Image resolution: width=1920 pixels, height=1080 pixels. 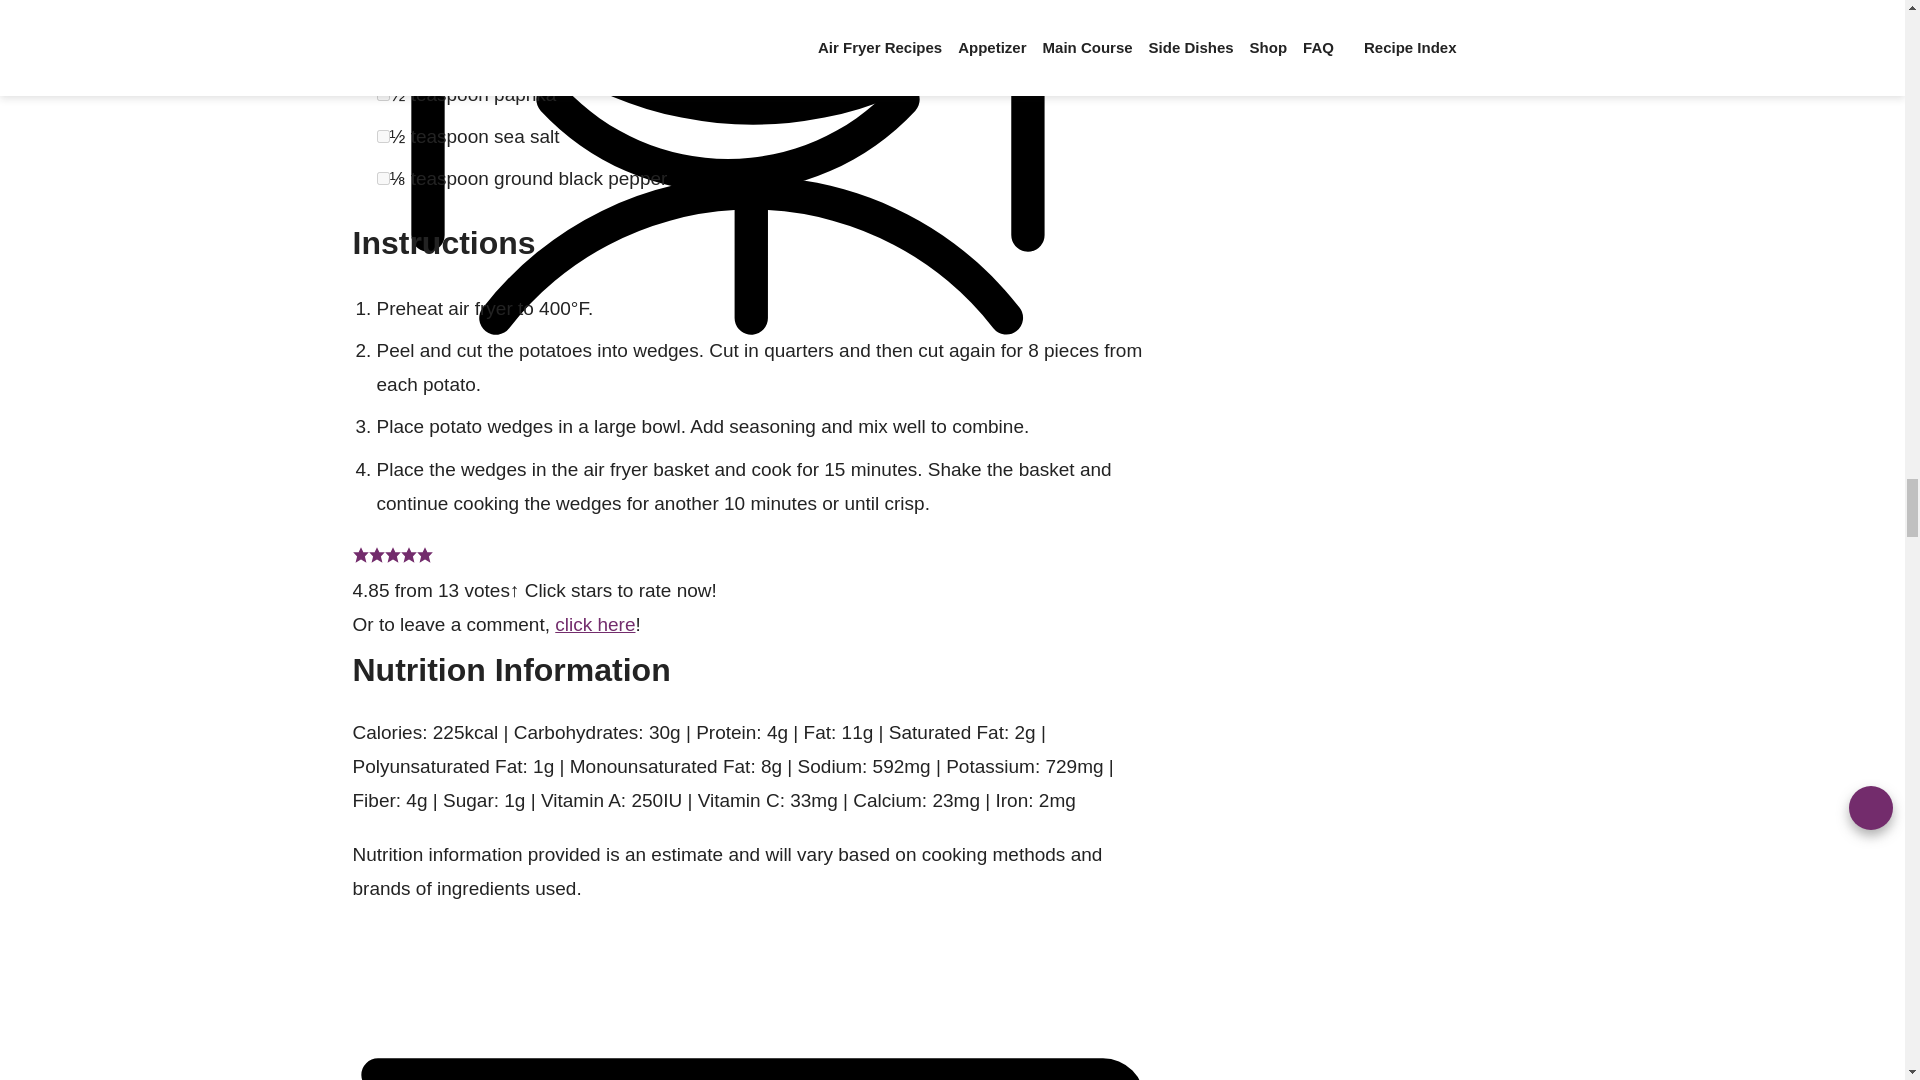 I want to click on on, so click(x=382, y=52).